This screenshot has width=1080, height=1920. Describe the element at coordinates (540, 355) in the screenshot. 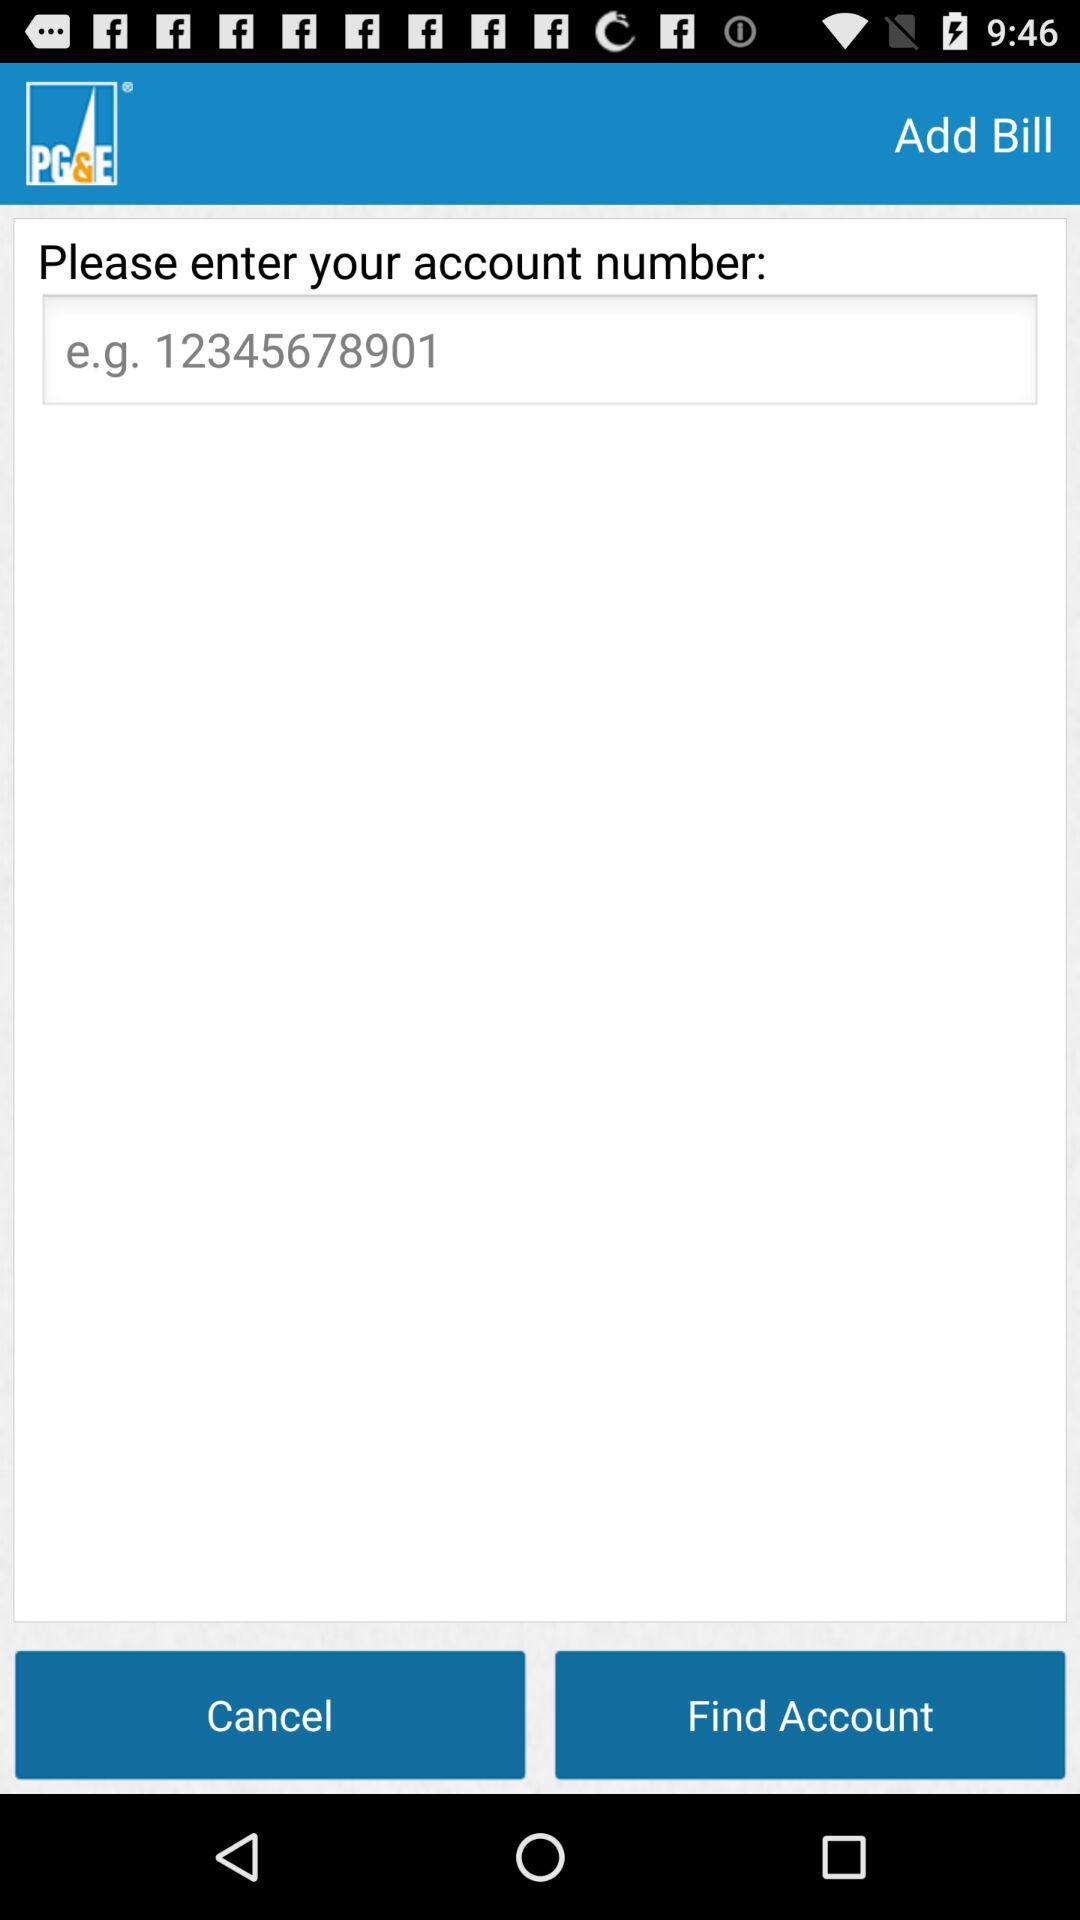

I see `form input to enter account number` at that location.